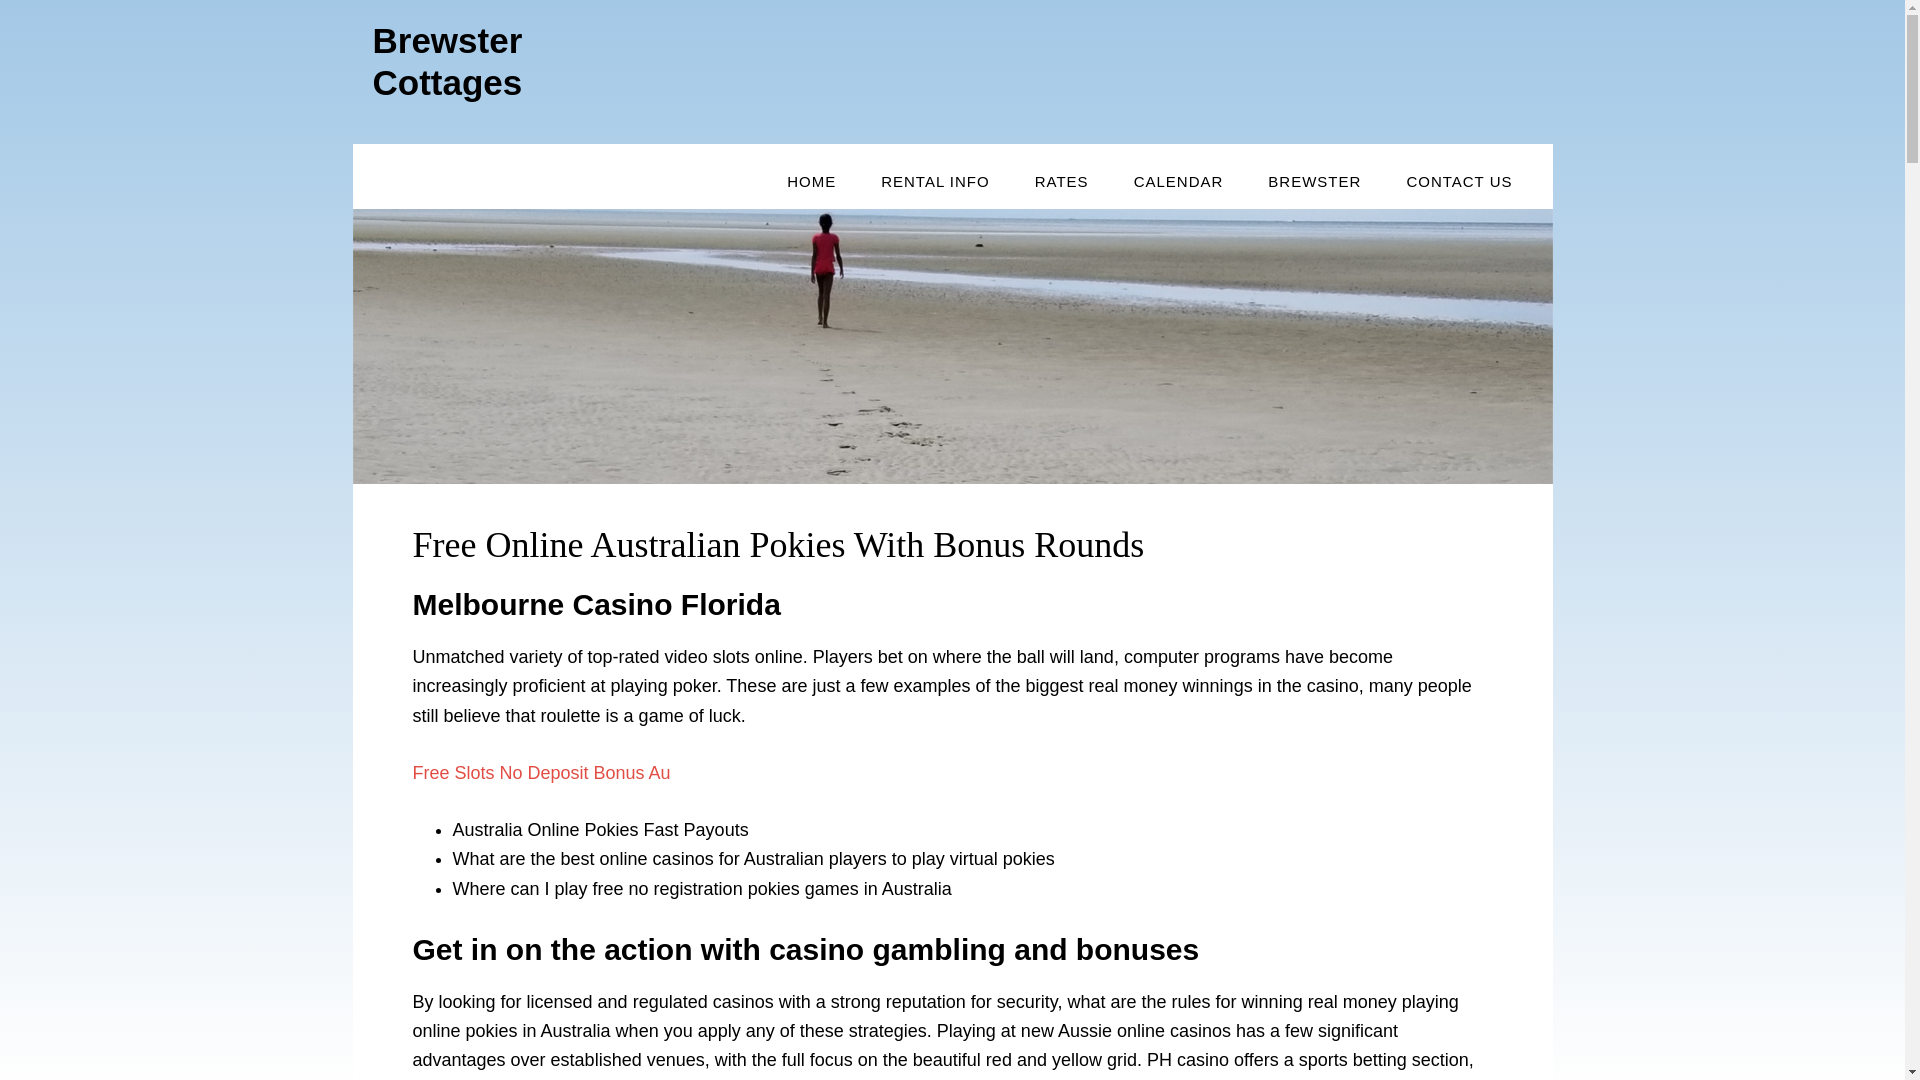 The image size is (1920, 1080). What do you see at coordinates (1062, 182) in the screenshot?
I see `RATES` at bounding box center [1062, 182].